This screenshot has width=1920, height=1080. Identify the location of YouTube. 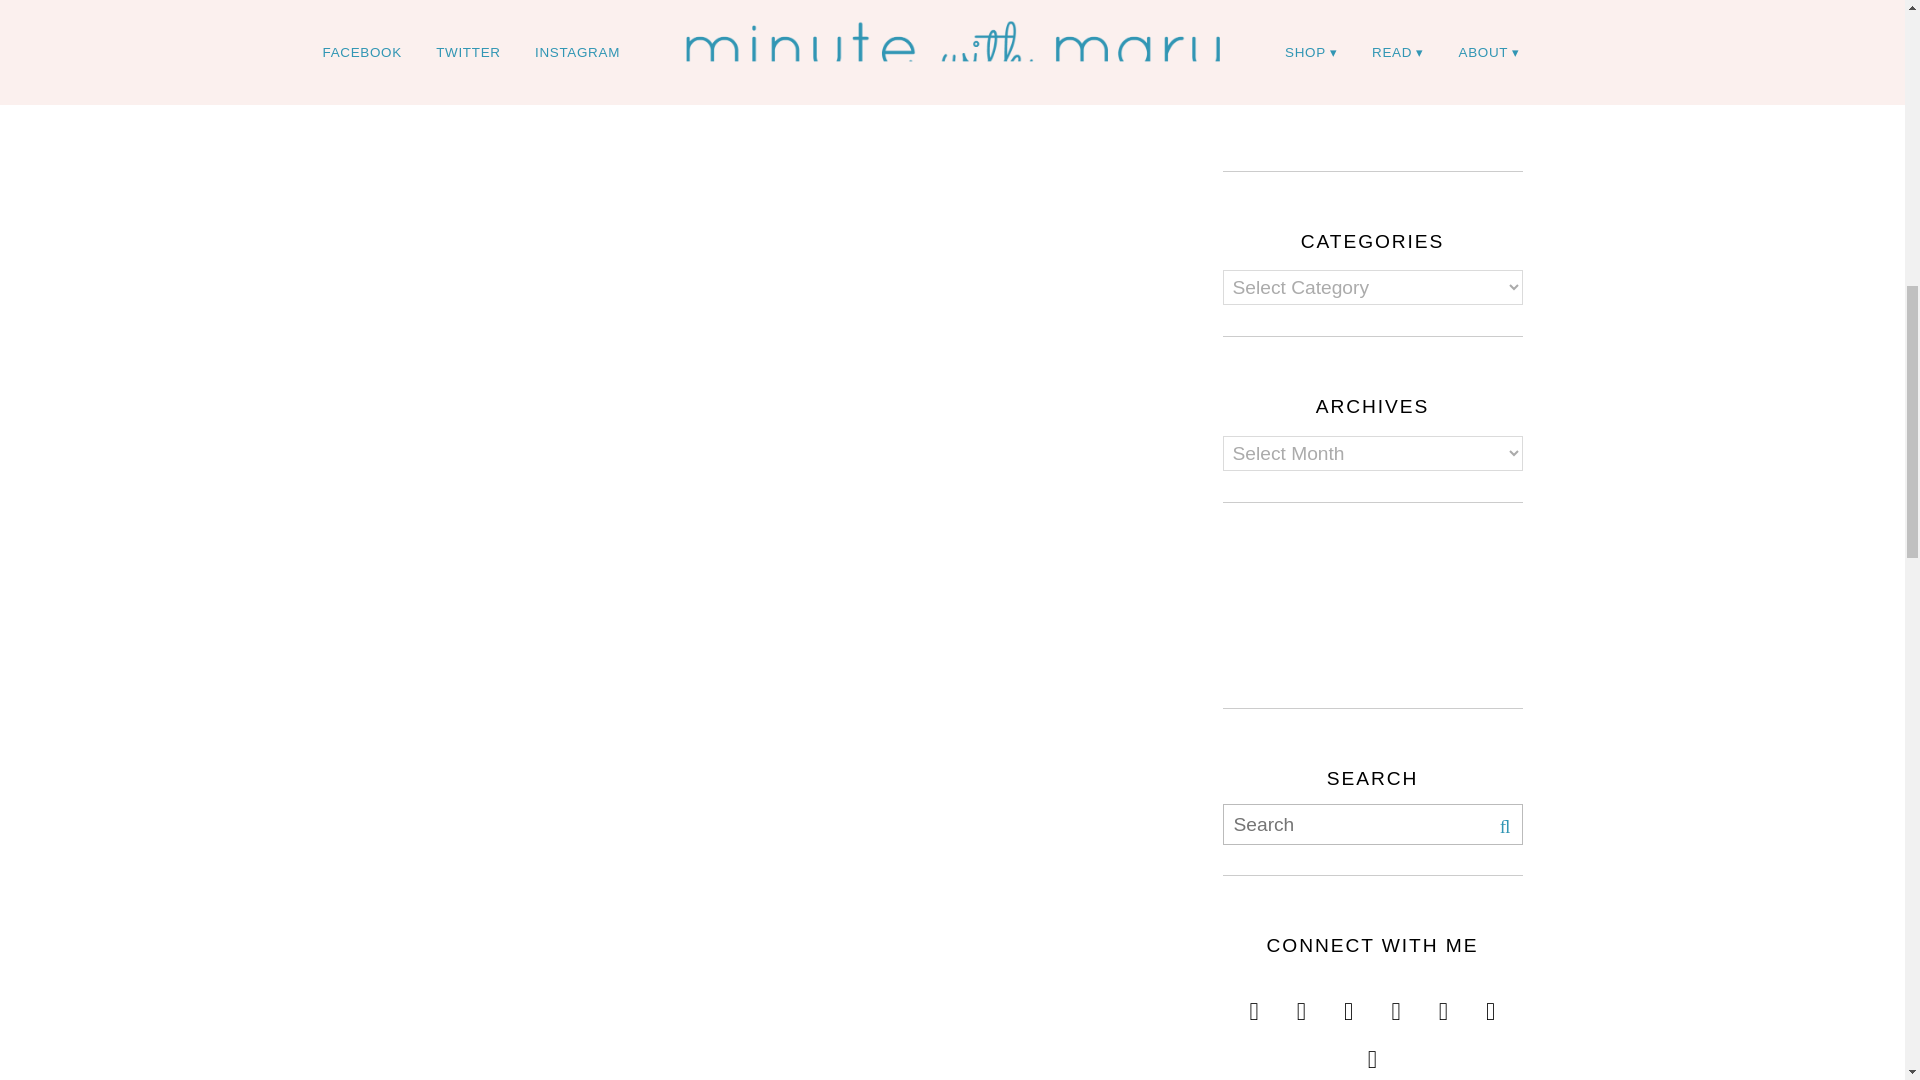
(1302, 1002).